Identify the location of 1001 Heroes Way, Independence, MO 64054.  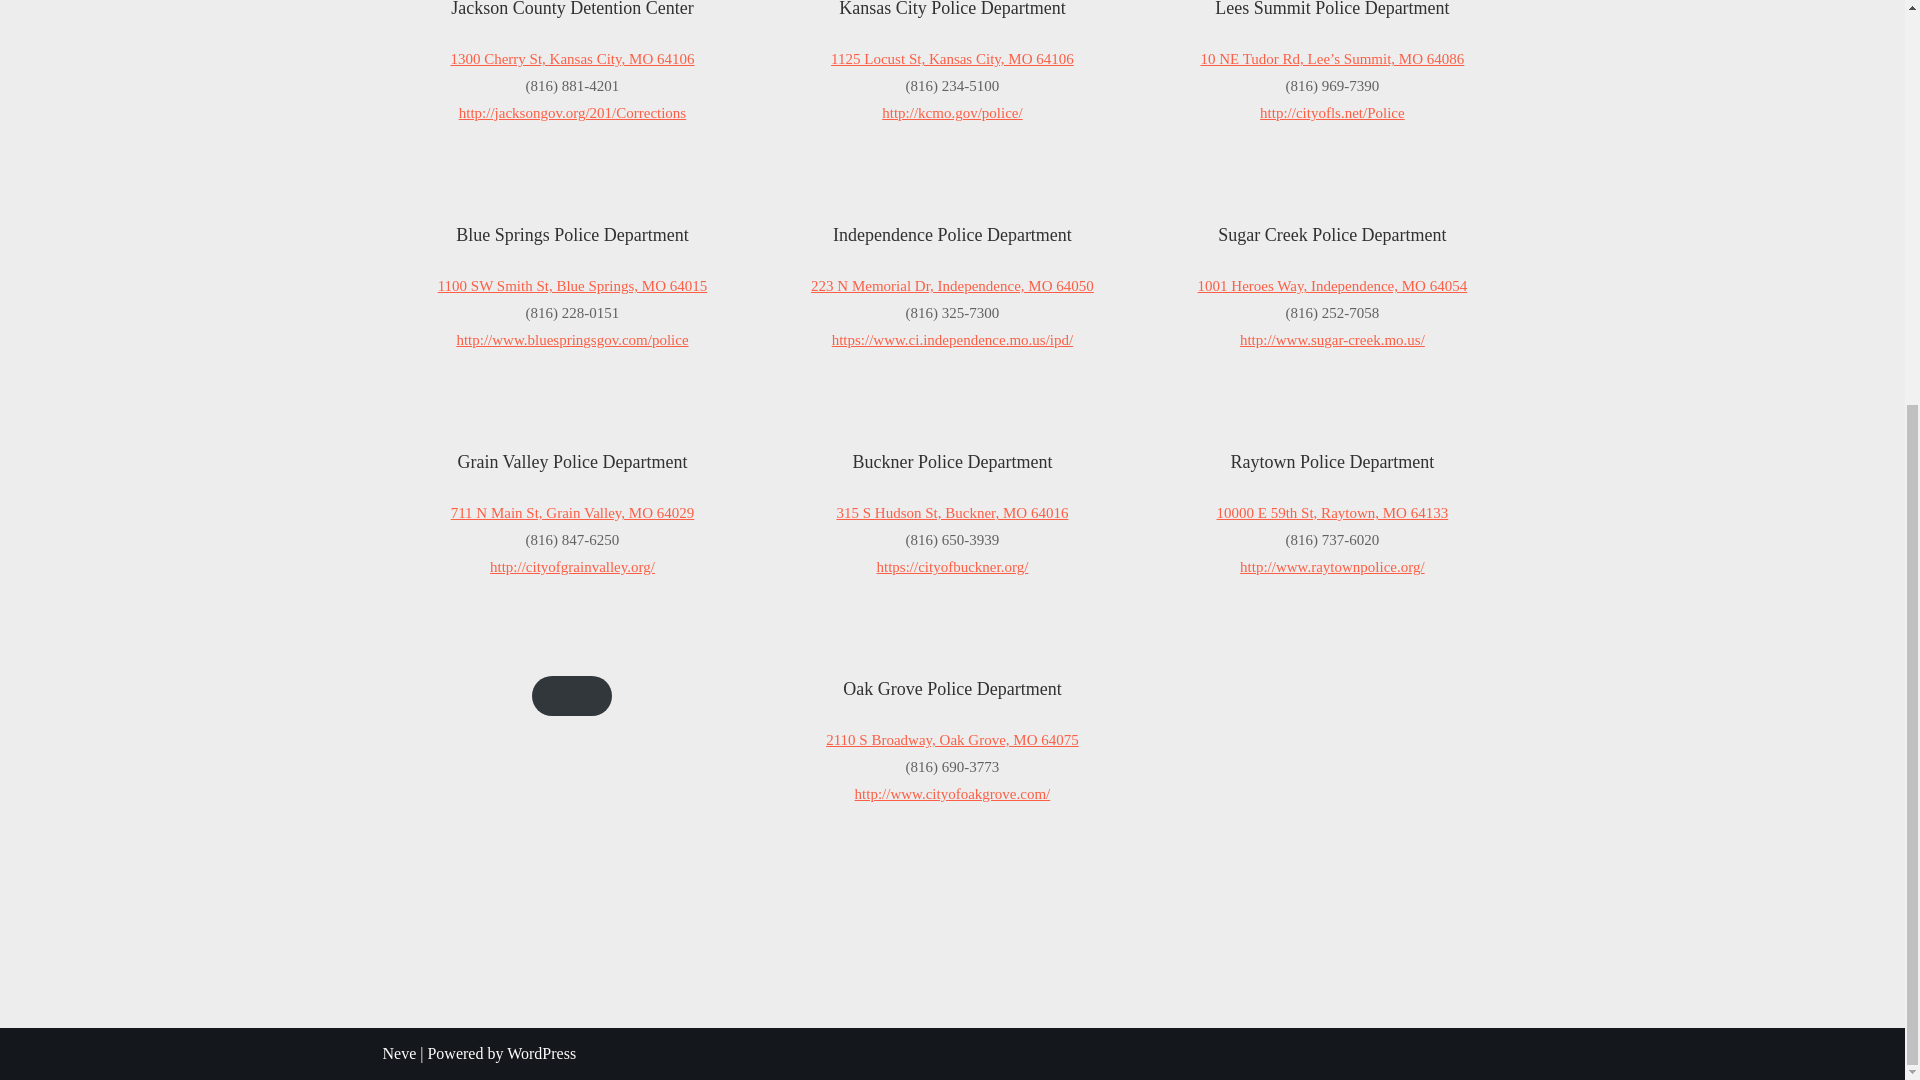
(1333, 285).